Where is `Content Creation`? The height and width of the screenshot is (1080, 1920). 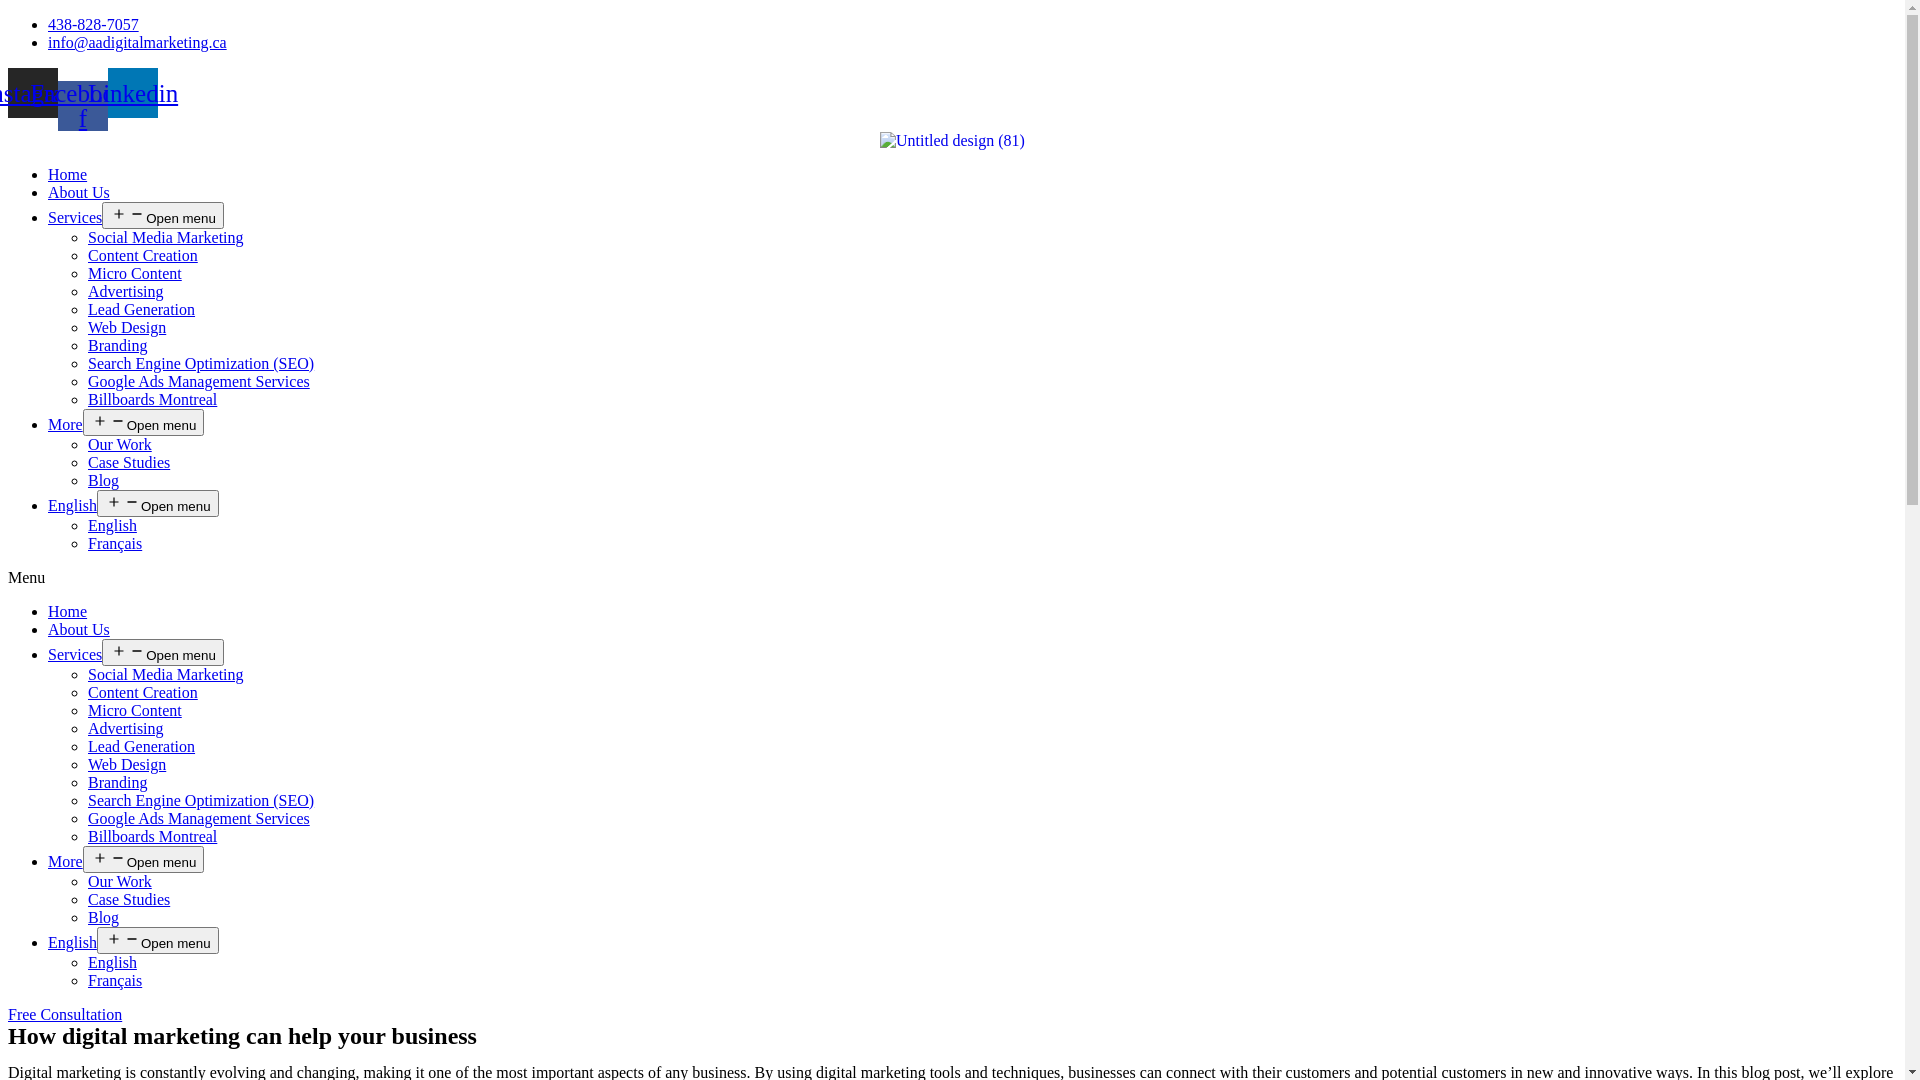
Content Creation is located at coordinates (143, 692).